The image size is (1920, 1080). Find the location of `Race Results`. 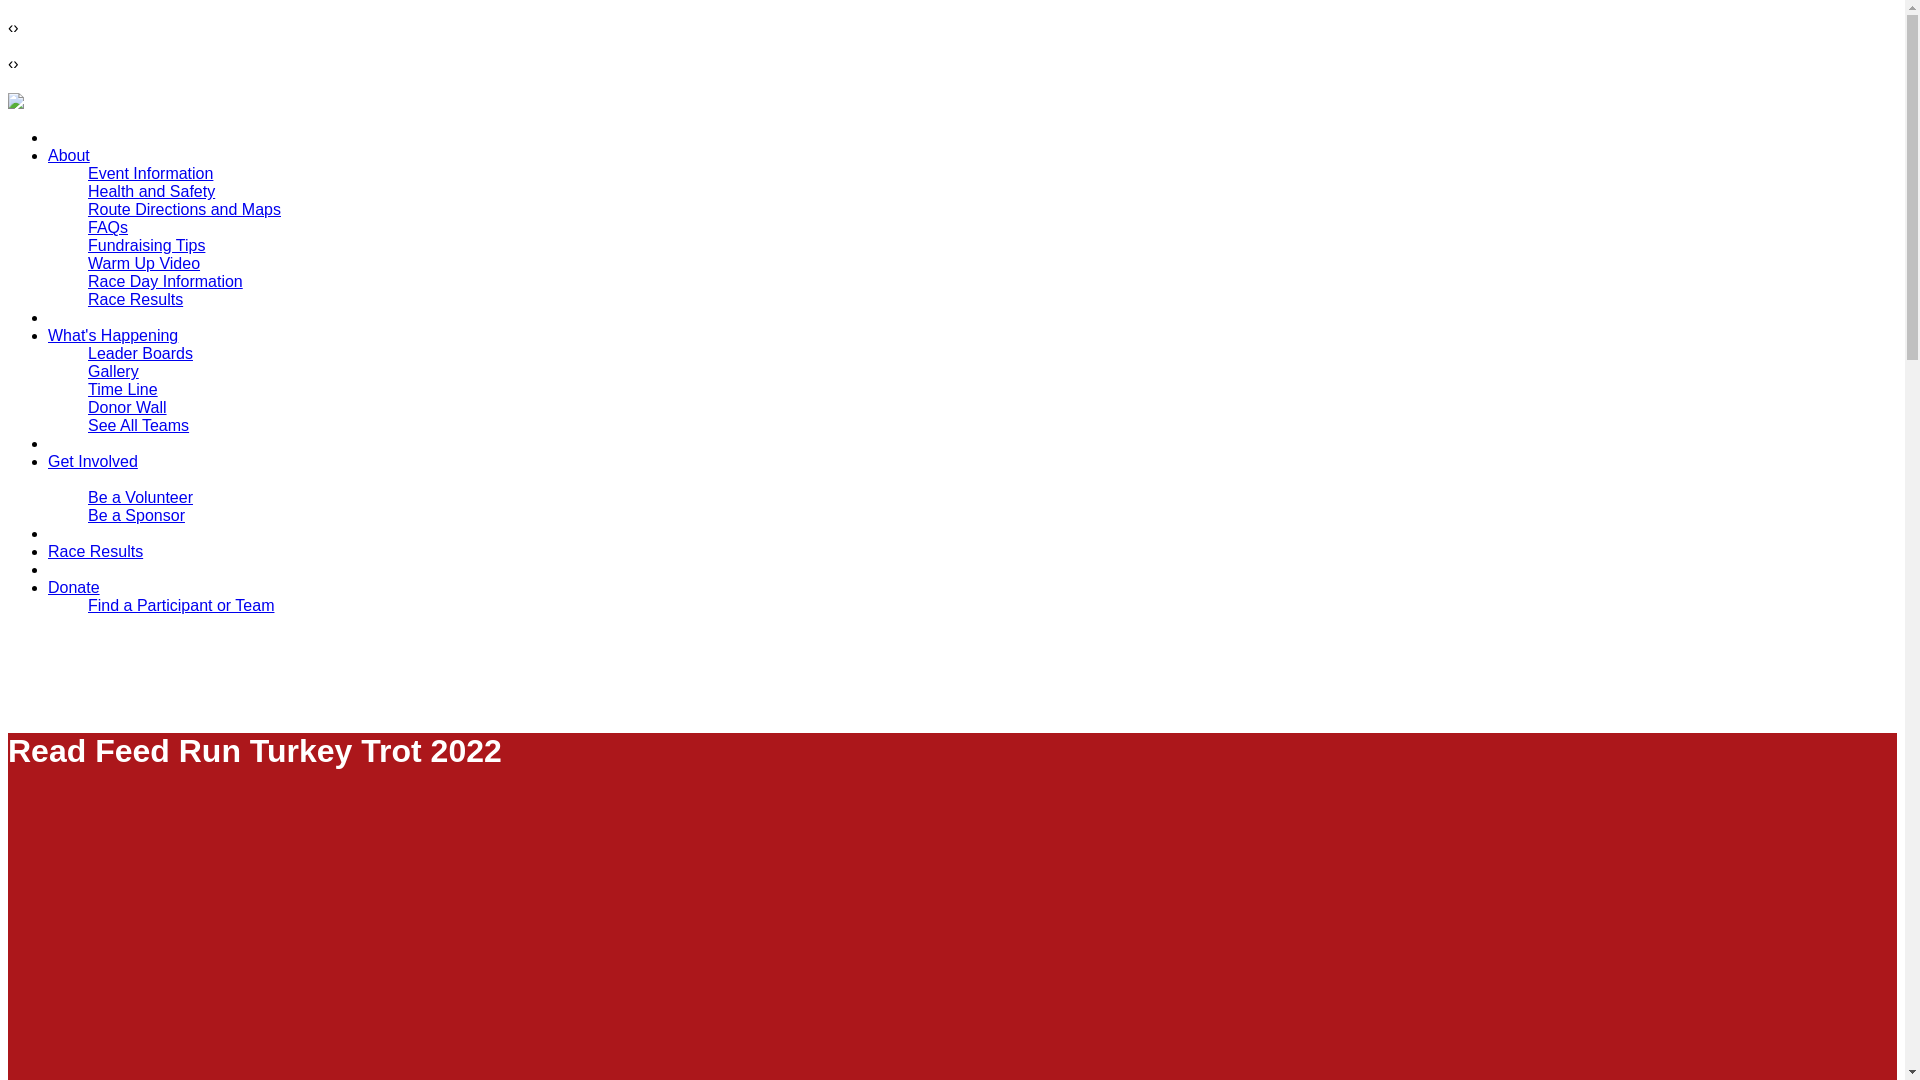

Race Results is located at coordinates (135, 298).